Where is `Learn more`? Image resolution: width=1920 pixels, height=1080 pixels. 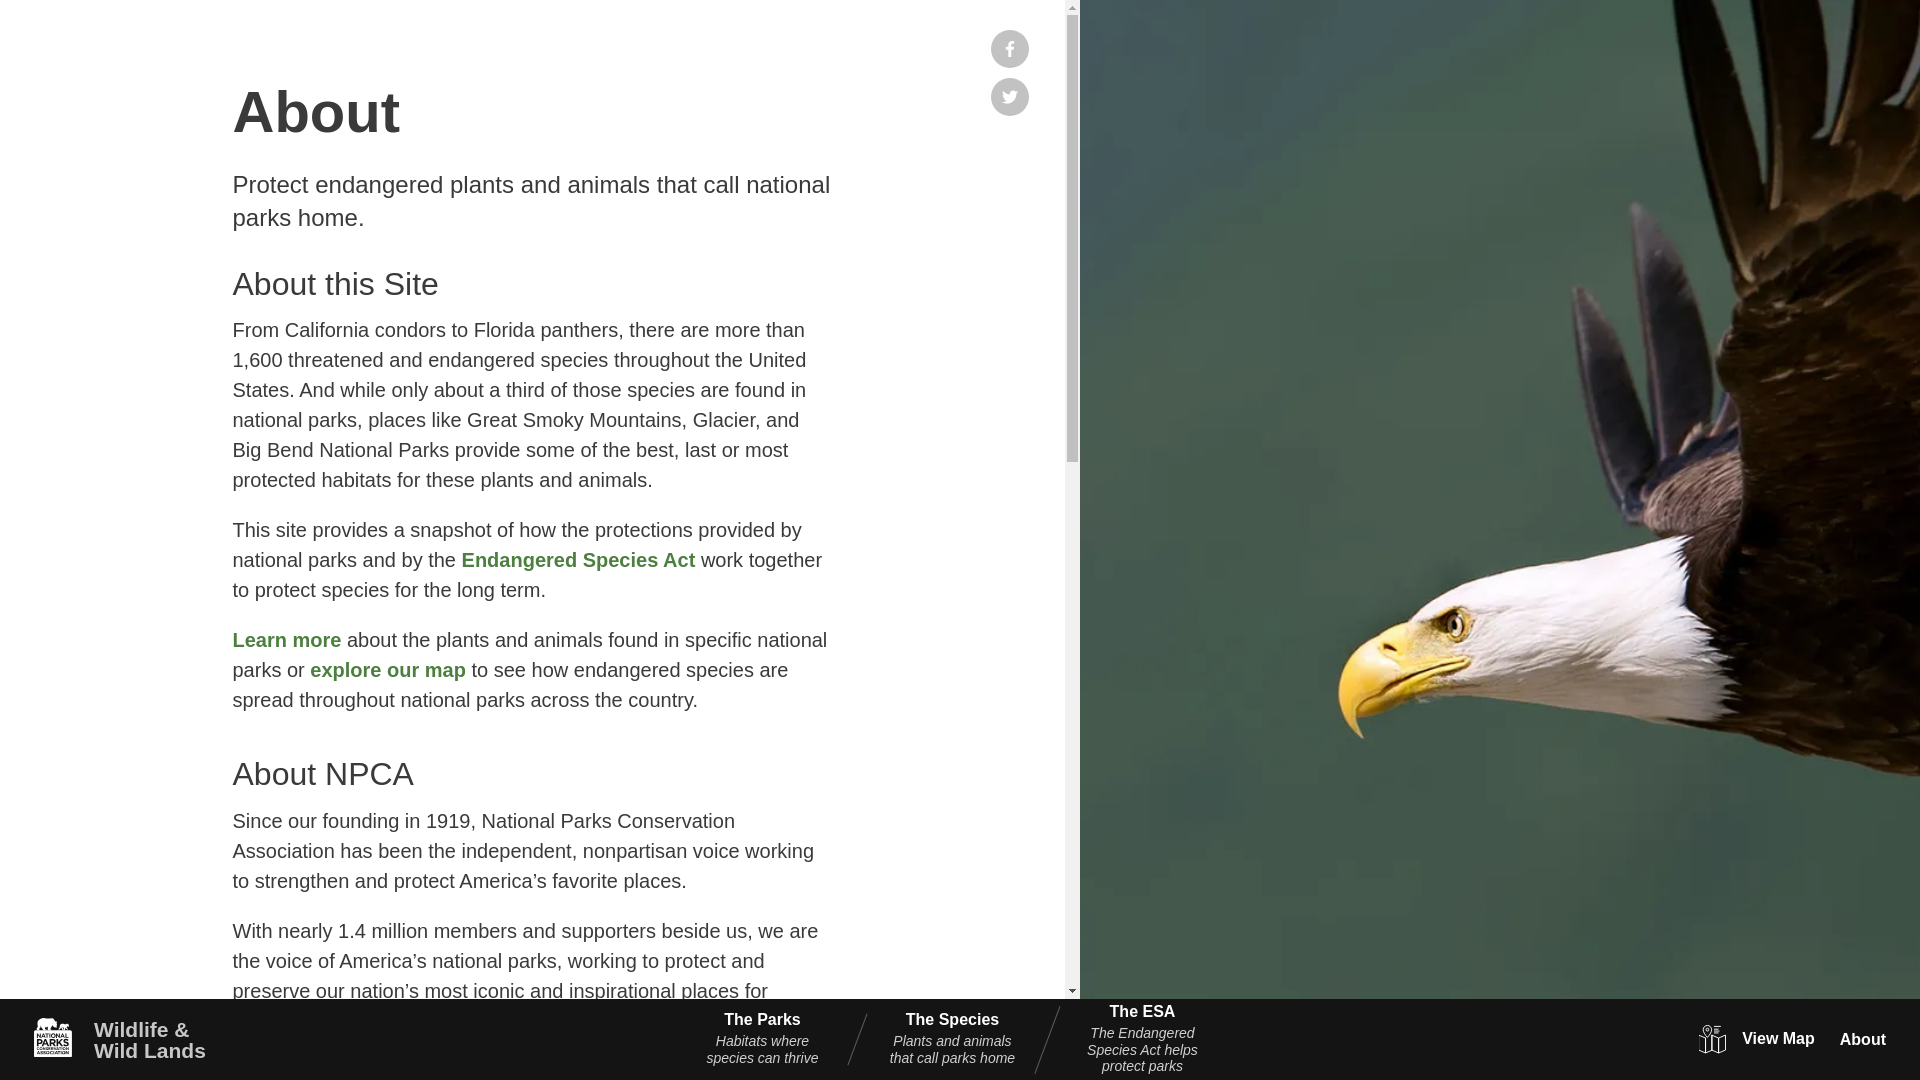 Learn more is located at coordinates (286, 640).